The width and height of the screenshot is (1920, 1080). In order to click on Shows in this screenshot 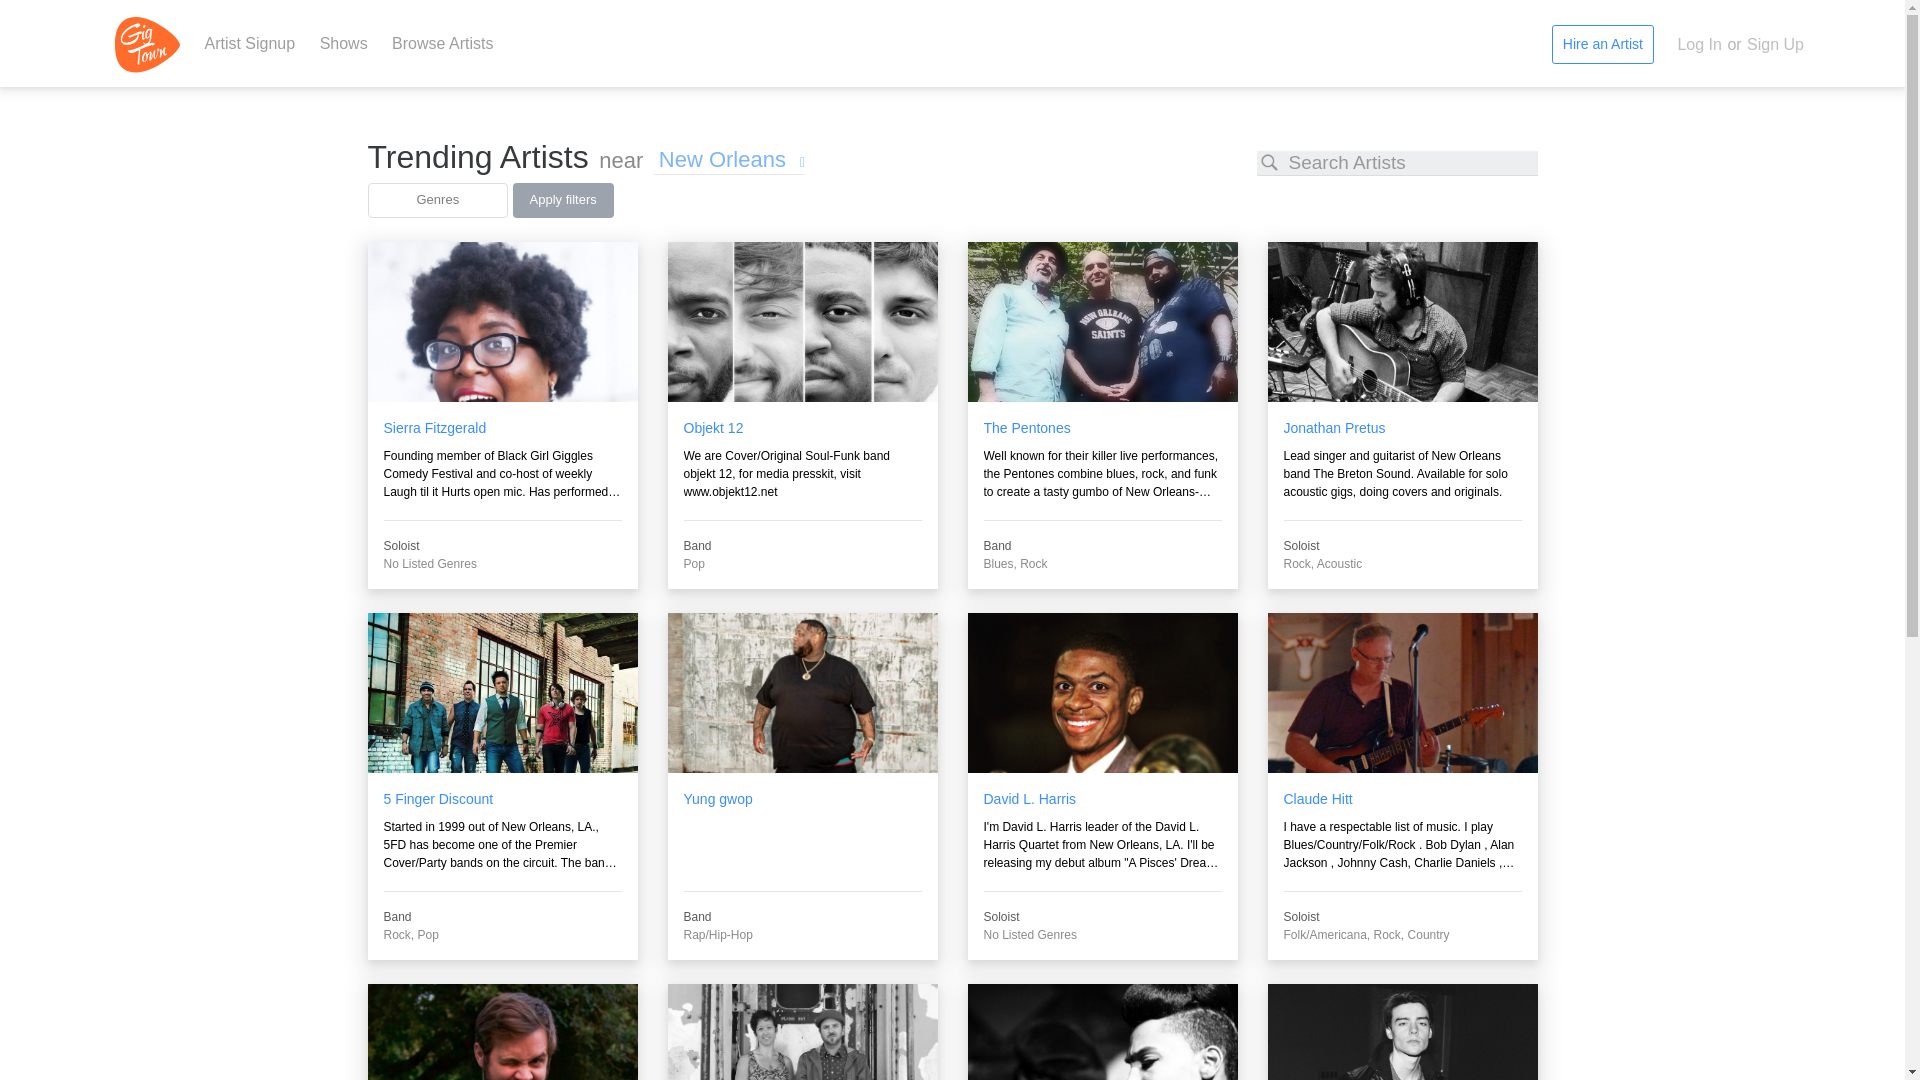, I will do `click(344, 42)`.